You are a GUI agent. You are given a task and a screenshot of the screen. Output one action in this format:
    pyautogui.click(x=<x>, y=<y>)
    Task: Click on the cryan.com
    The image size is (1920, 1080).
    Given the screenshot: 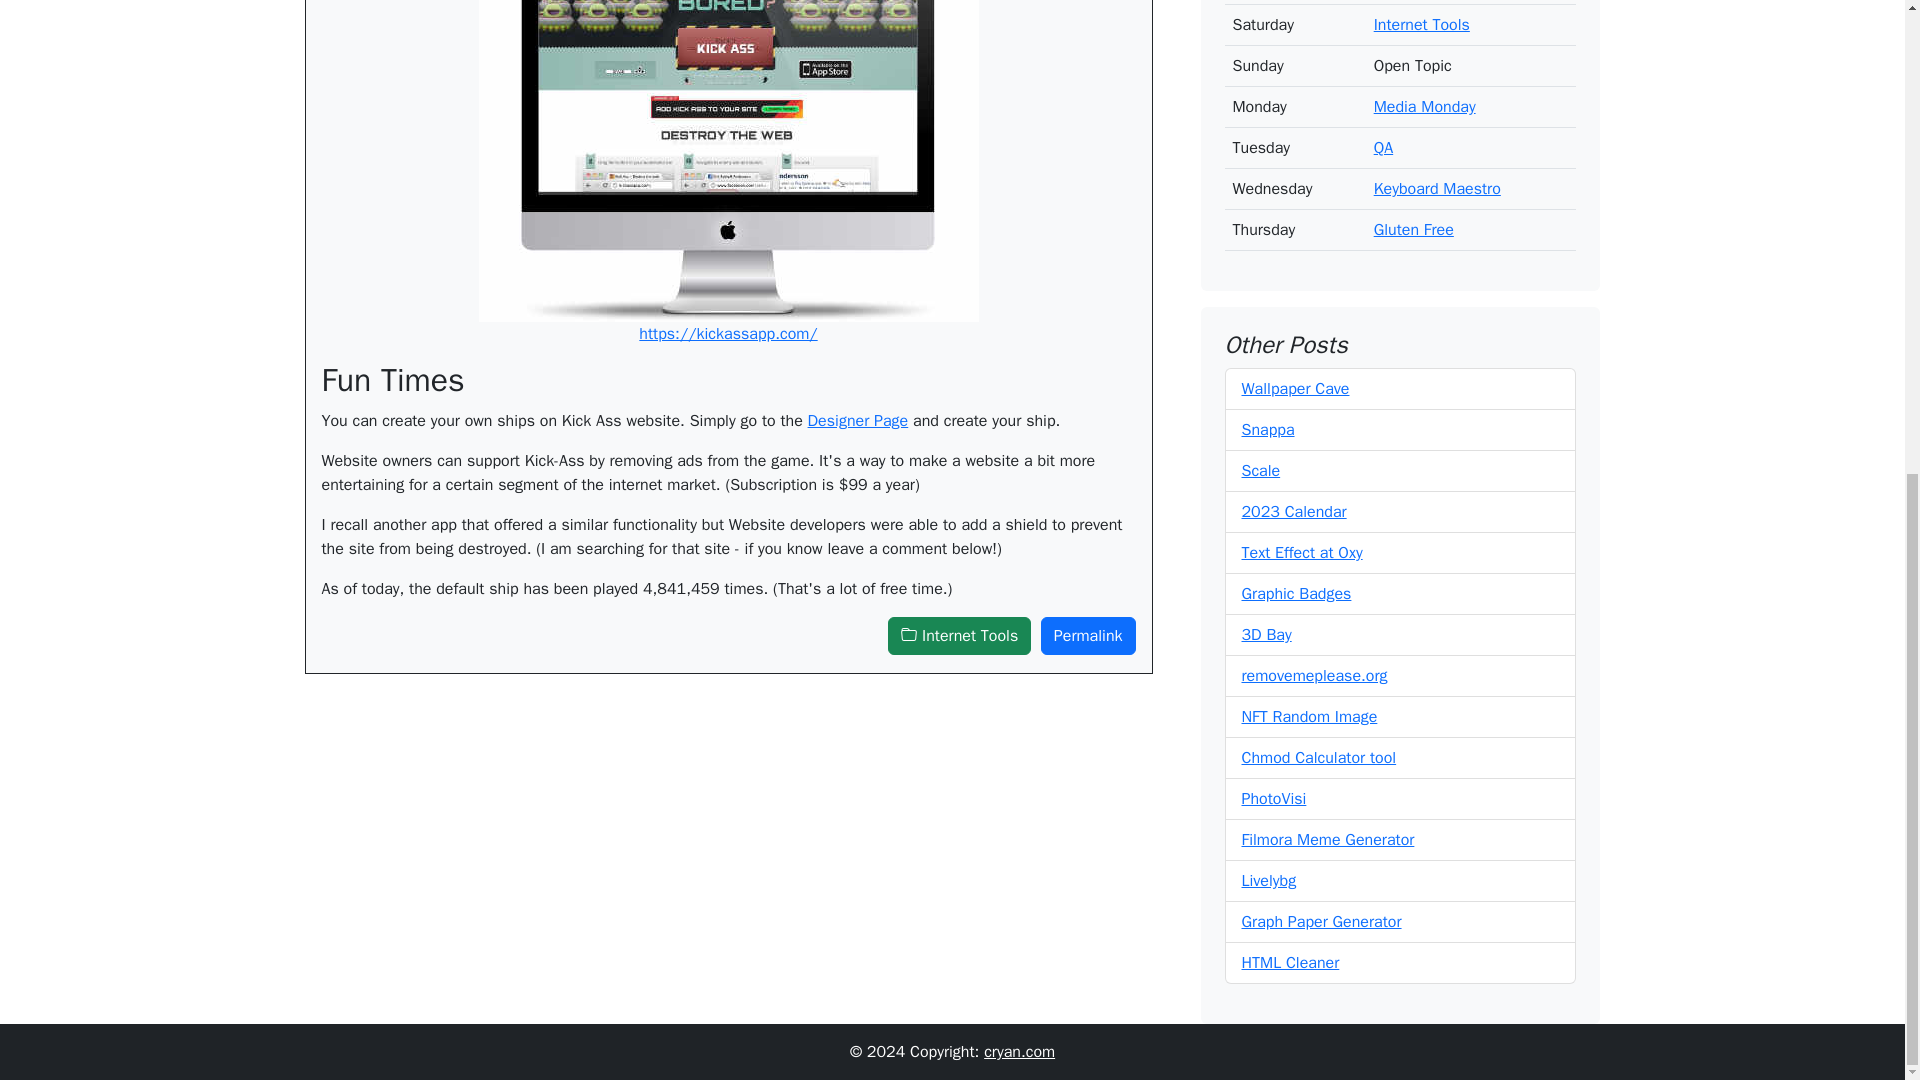 What is the action you would take?
    pyautogui.click(x=1018, y=1052)
    